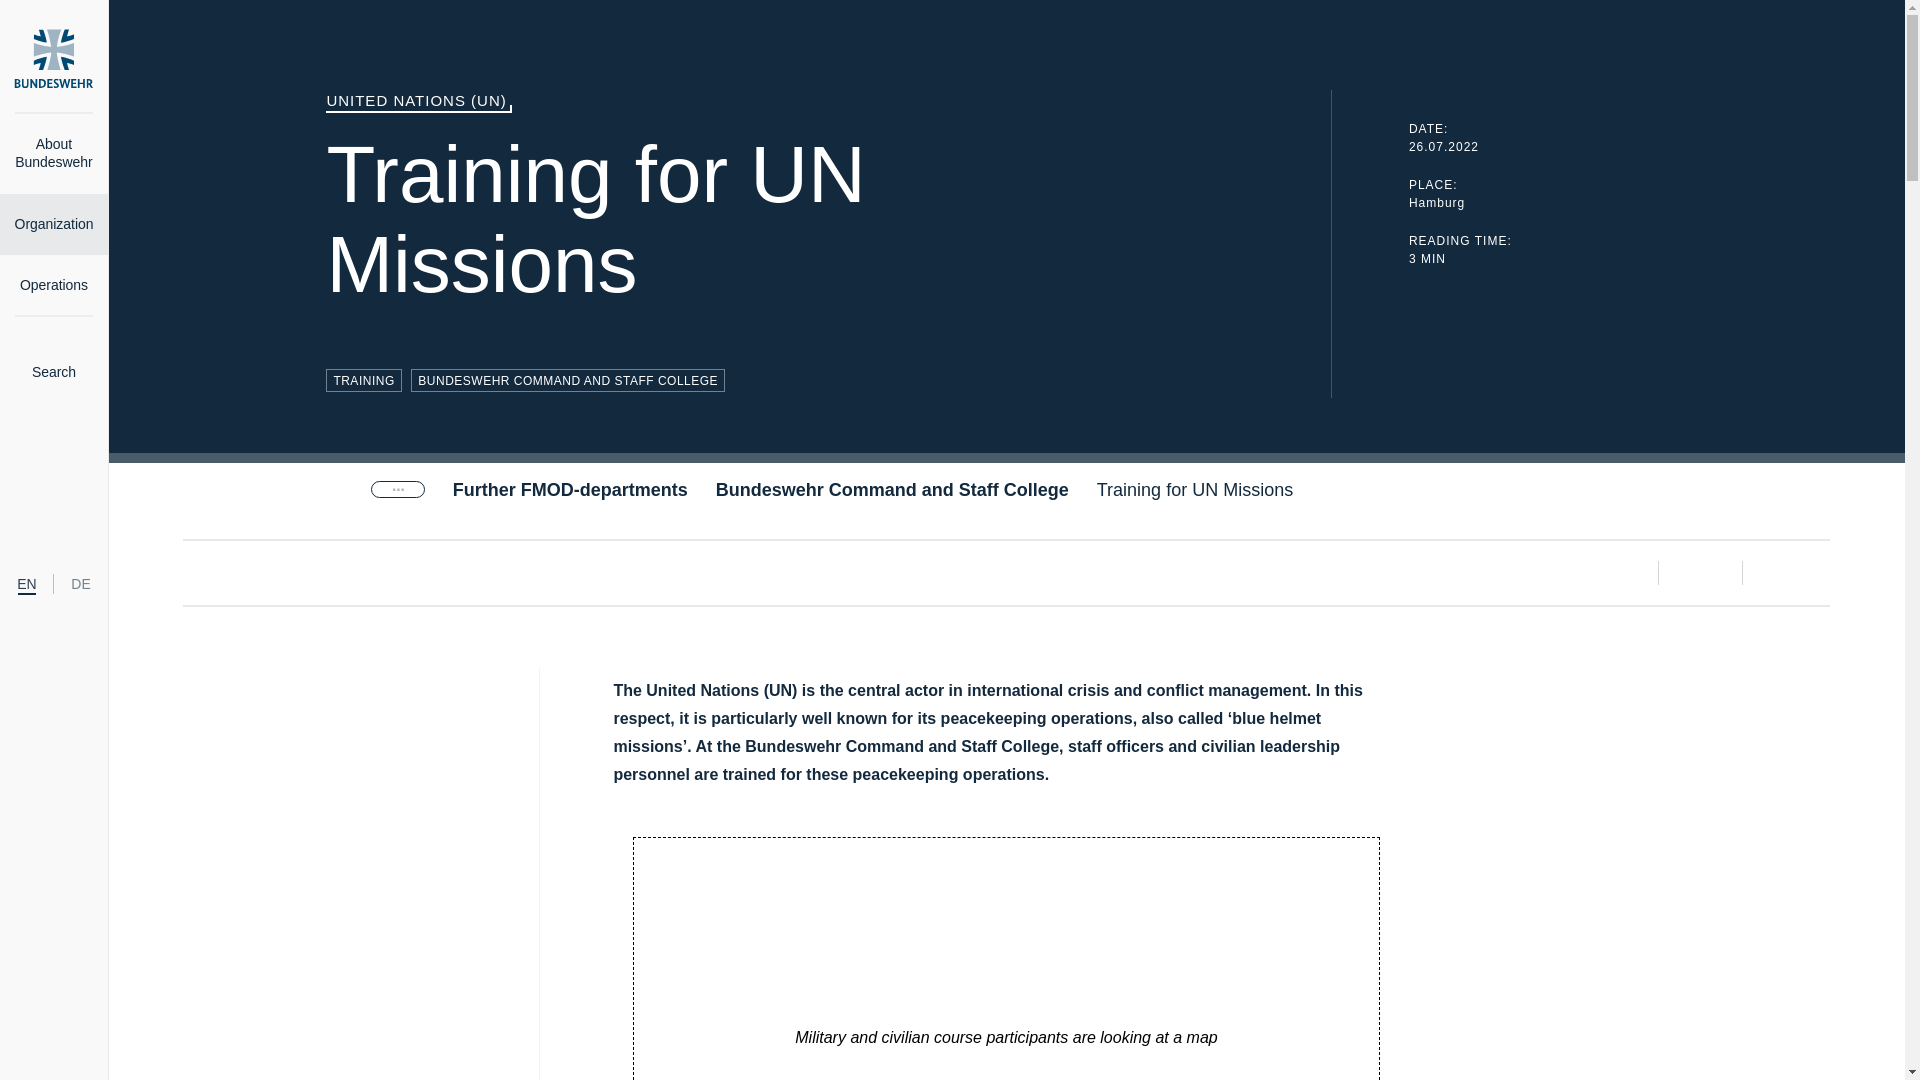 Image resolution: width=1920 pixels, height=1080 pixels. What do you see at coordinates (80, 583) in the screenshot?
I see `German` at bounding box center [80, 583].